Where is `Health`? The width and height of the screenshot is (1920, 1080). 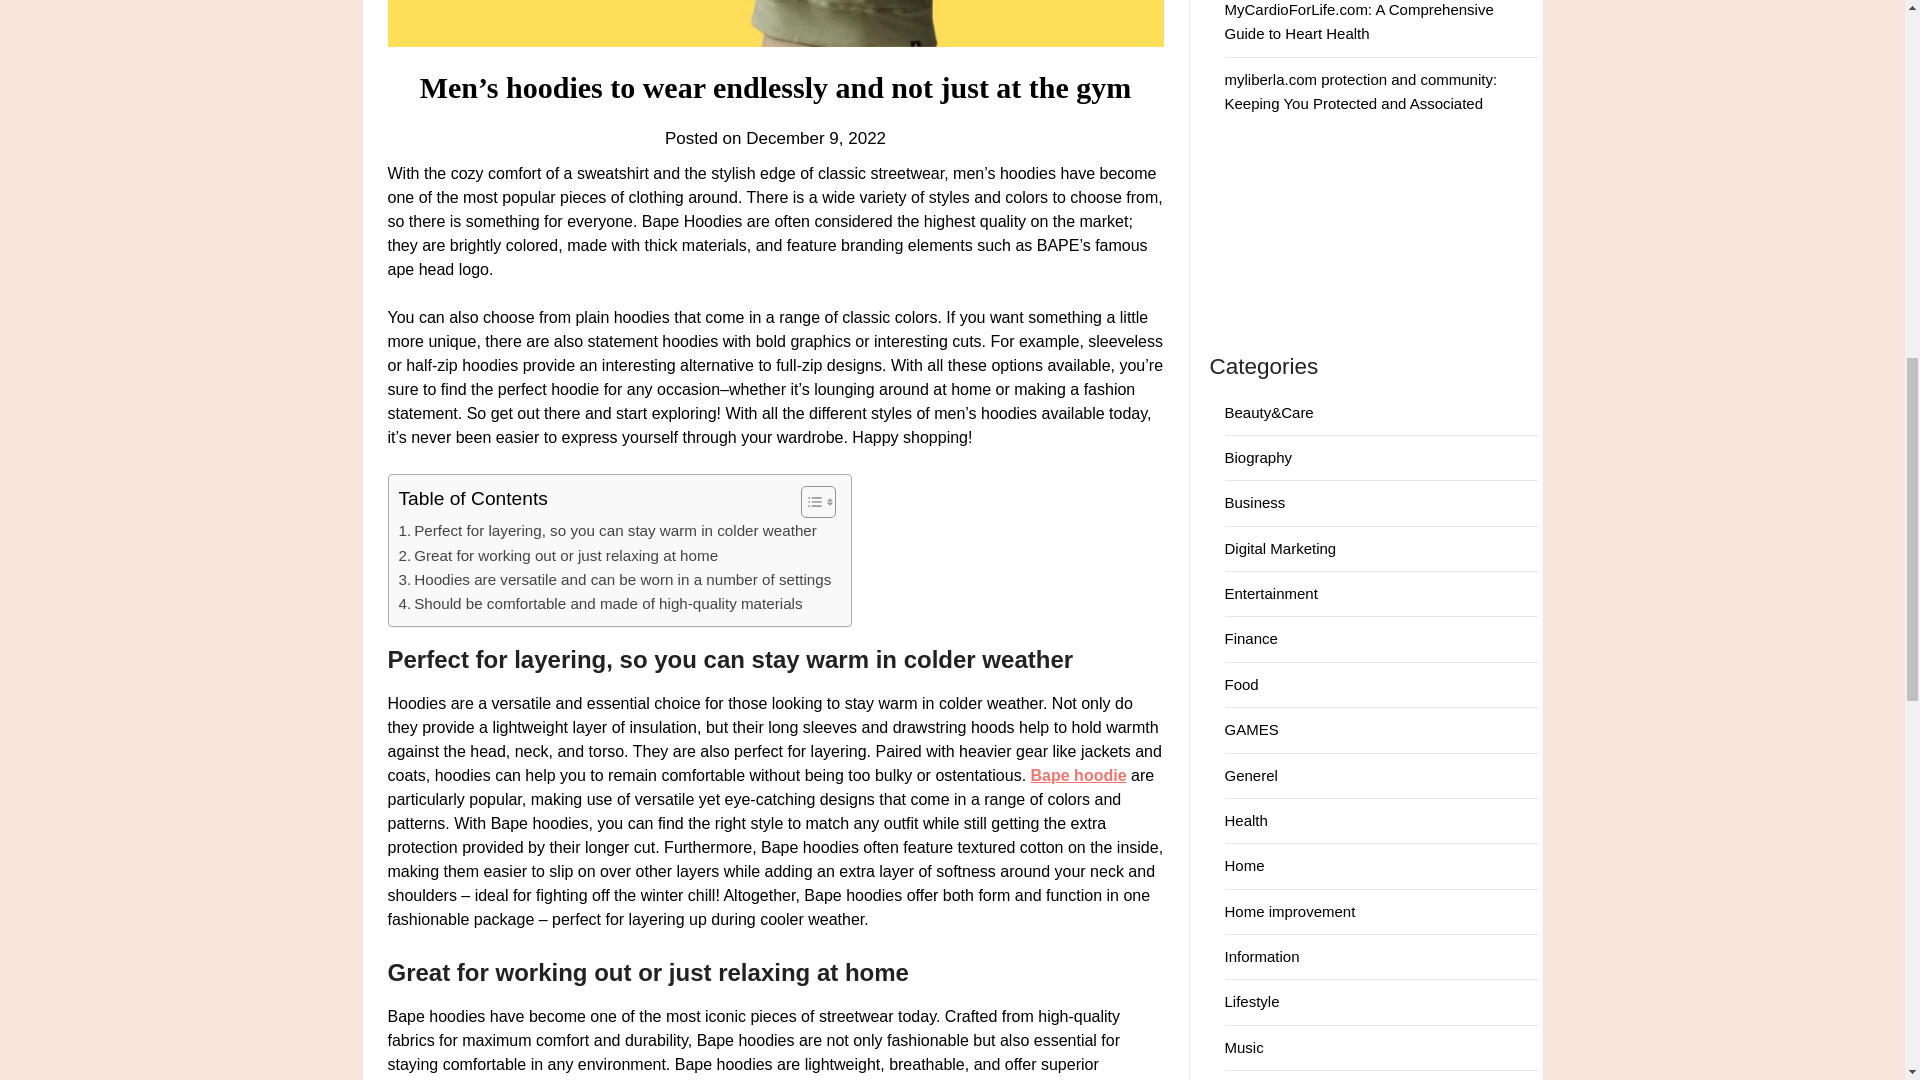
Health is located at coordinates (1246, 820).